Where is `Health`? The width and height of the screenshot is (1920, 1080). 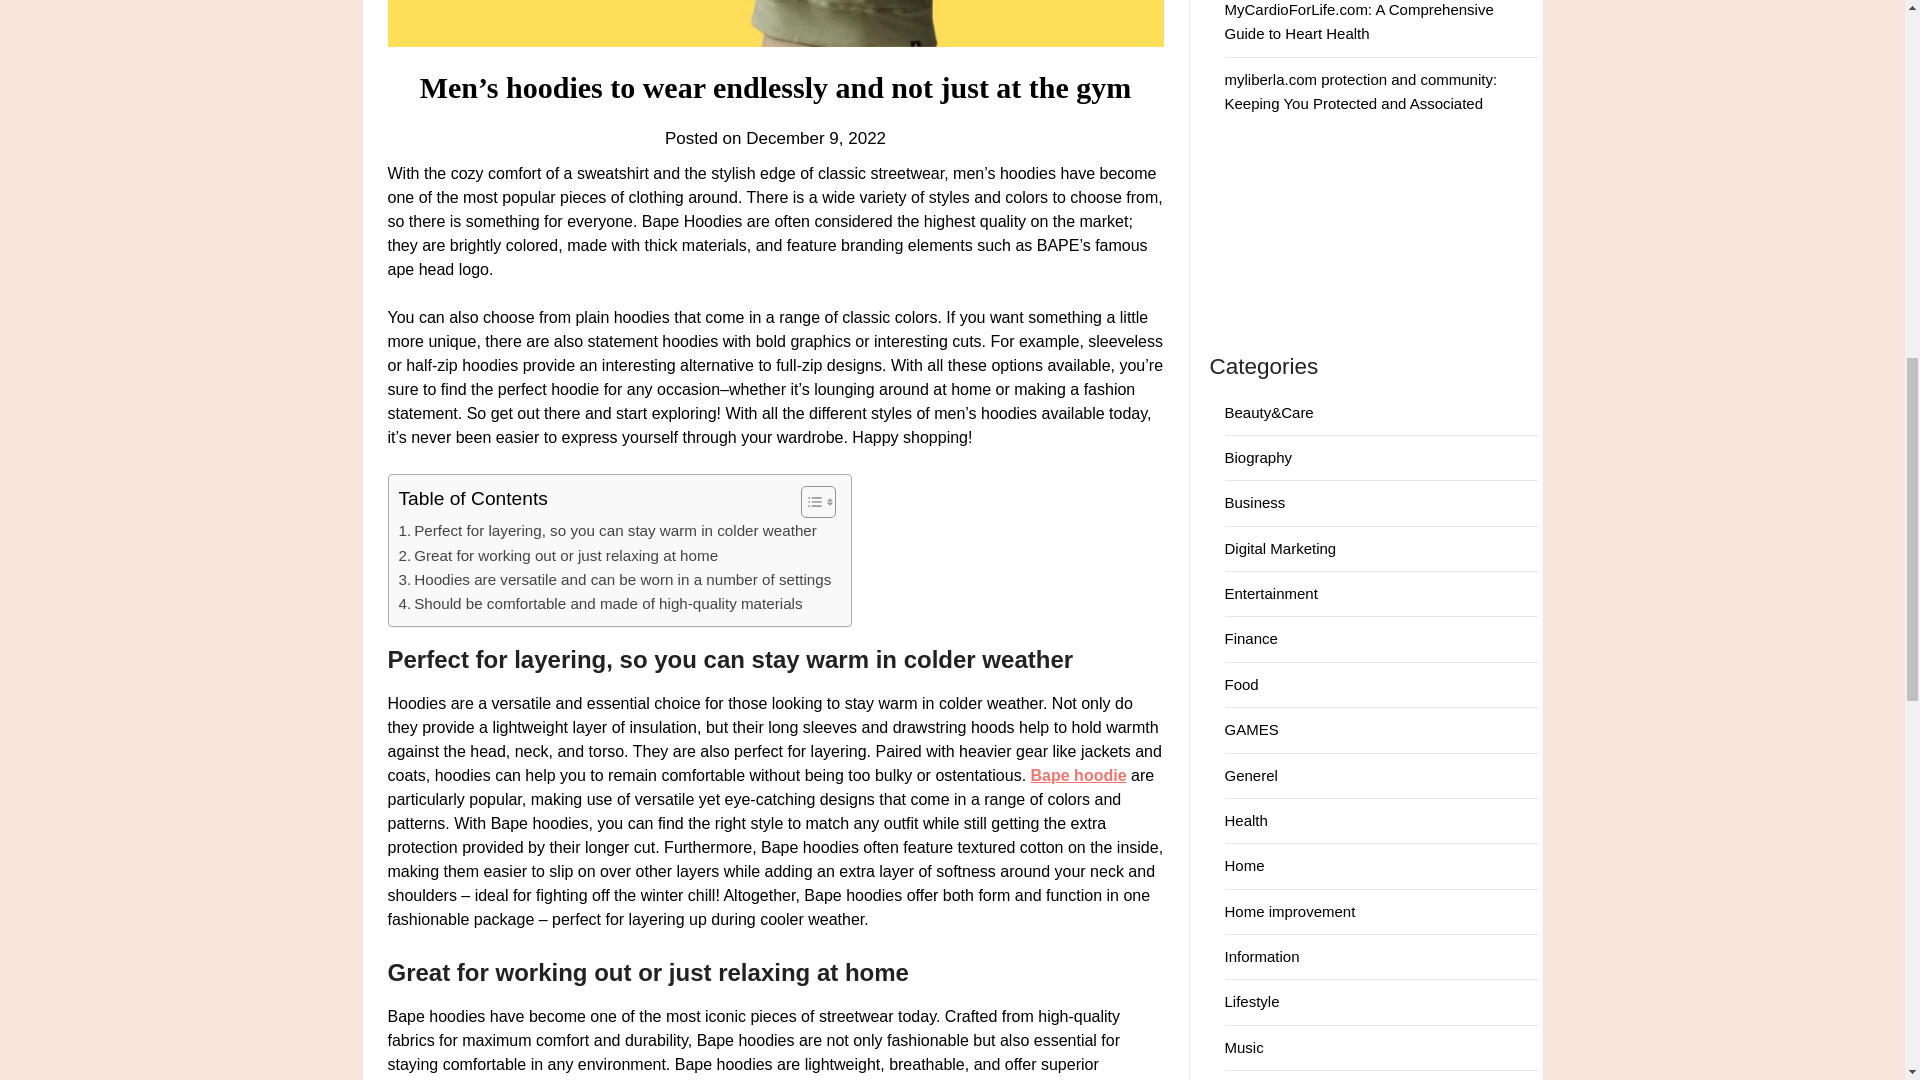
Health is located at coordinates (1246, 820).